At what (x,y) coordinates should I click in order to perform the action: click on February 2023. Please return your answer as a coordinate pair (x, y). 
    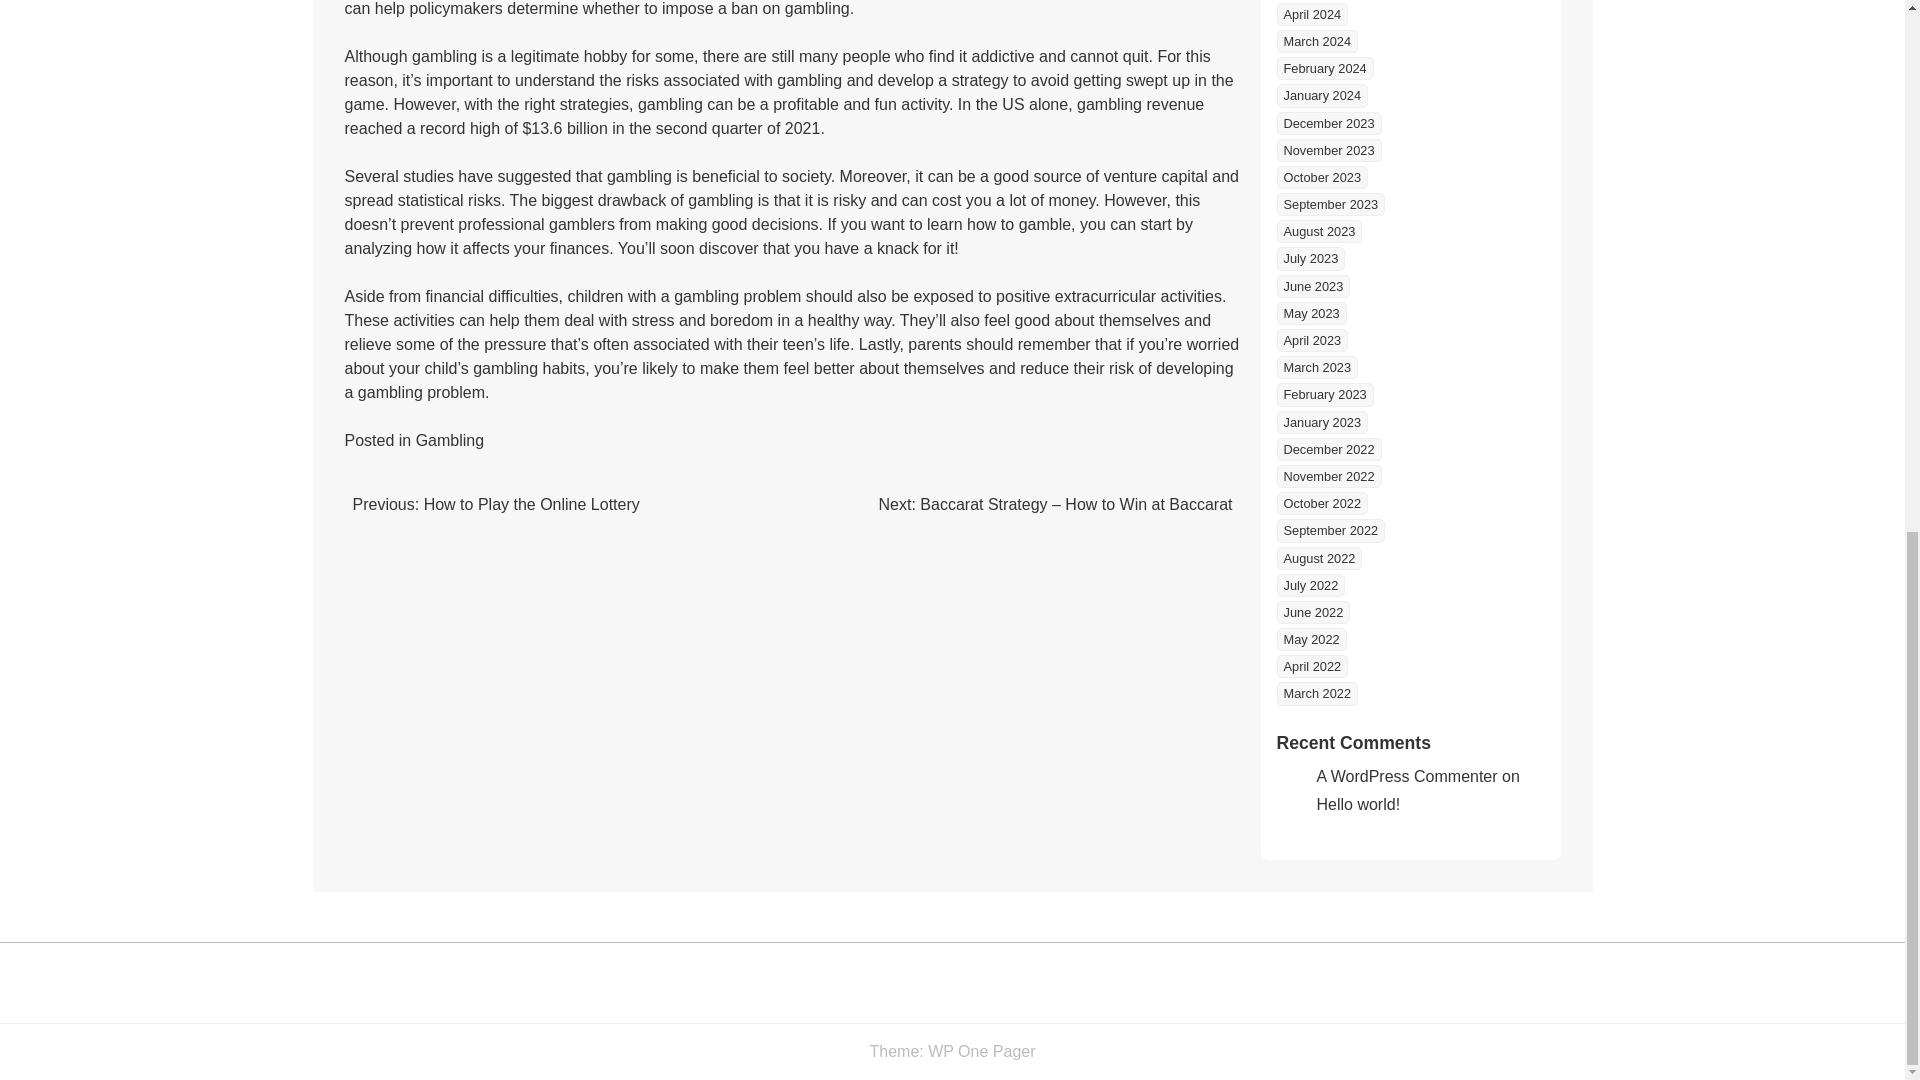
    Looking at the image, I should click on (1324, 394).